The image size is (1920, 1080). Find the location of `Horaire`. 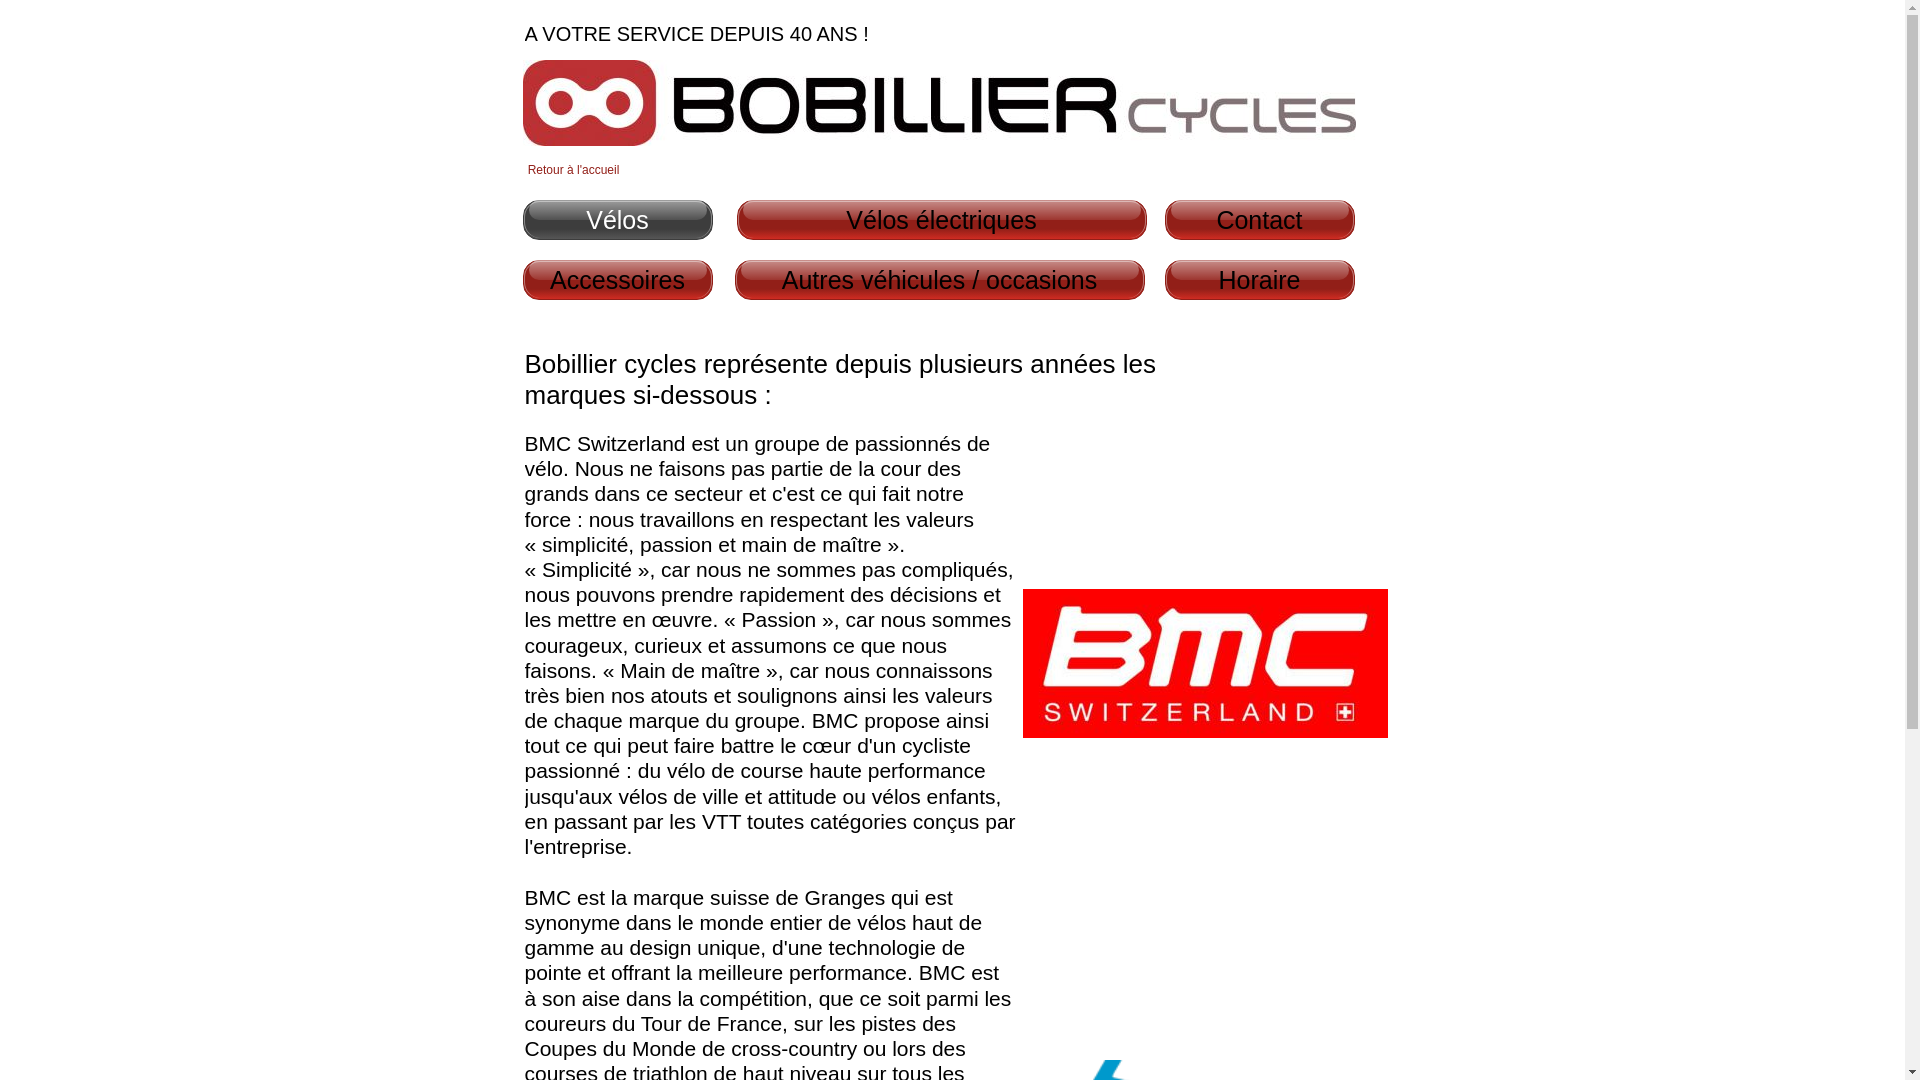

Horaire is located at coordinates (1259, 280).